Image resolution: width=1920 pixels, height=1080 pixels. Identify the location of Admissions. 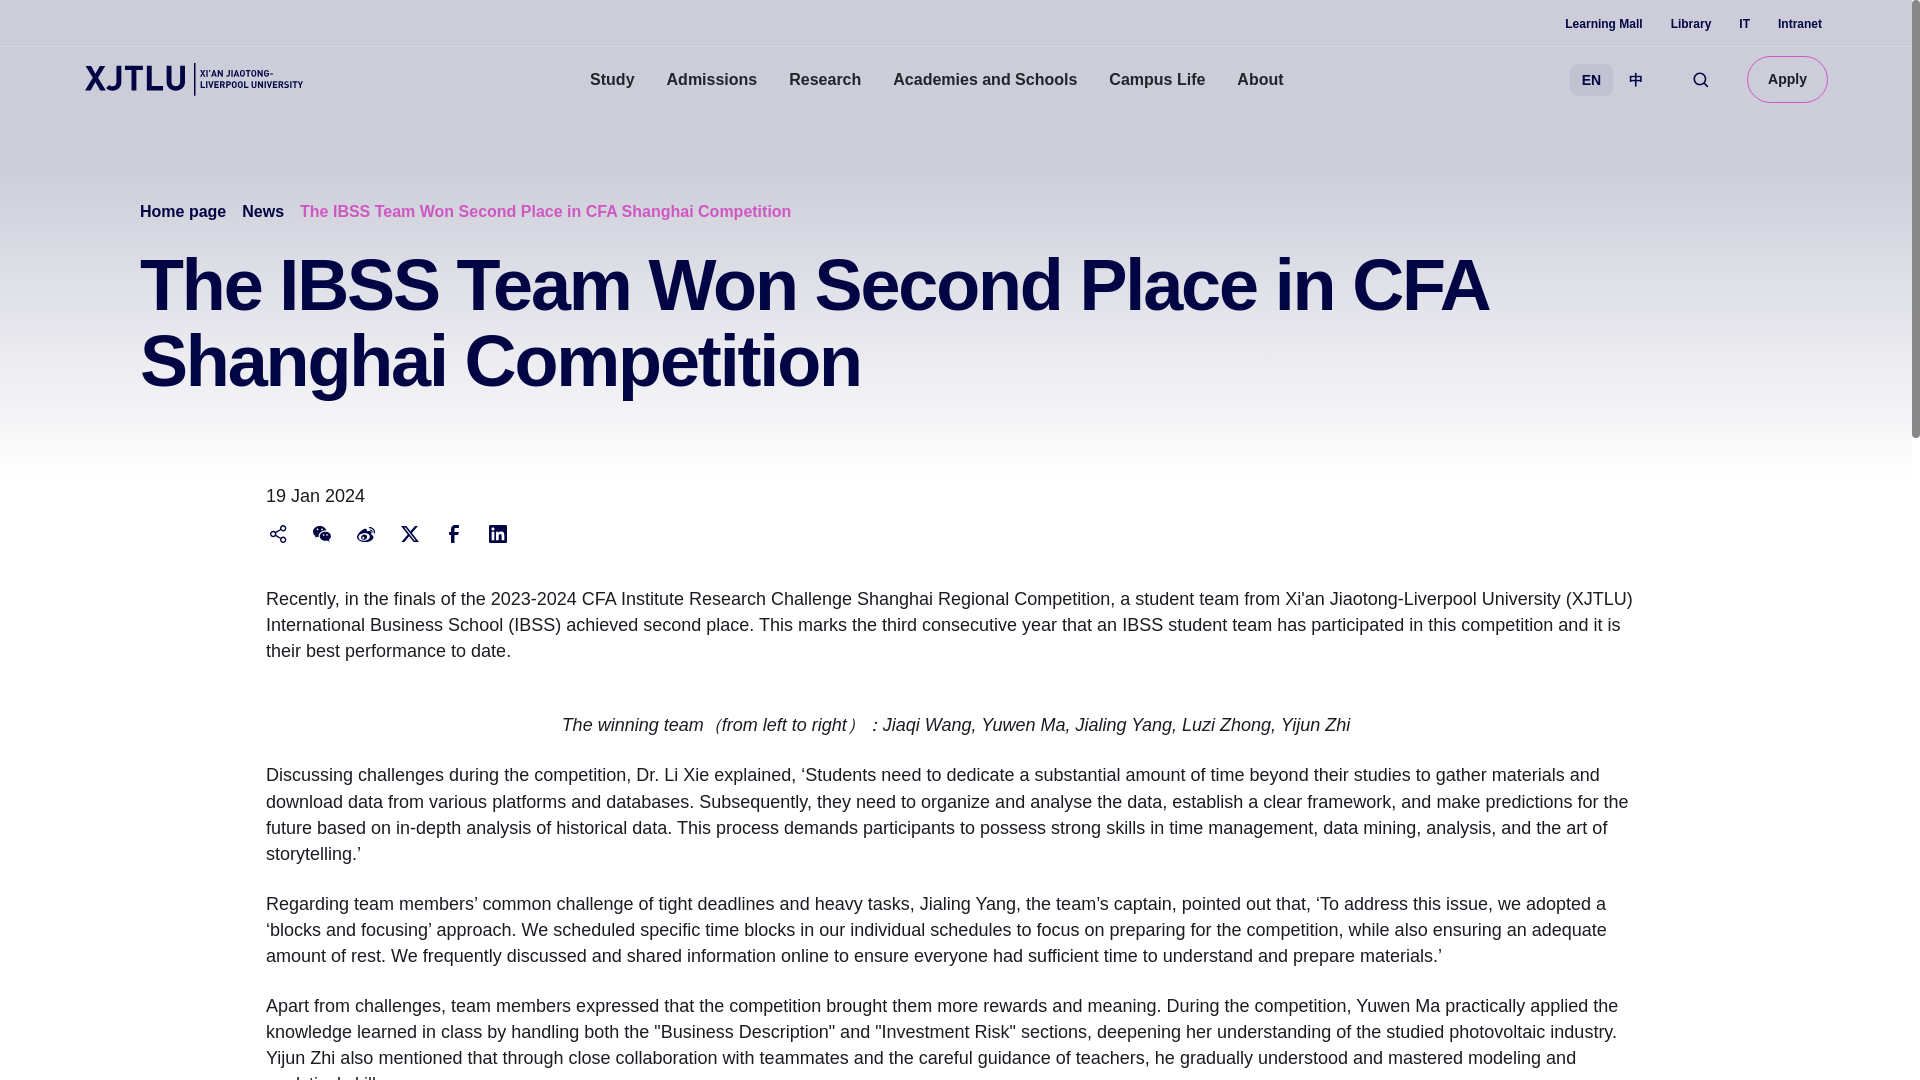
(712, 80).